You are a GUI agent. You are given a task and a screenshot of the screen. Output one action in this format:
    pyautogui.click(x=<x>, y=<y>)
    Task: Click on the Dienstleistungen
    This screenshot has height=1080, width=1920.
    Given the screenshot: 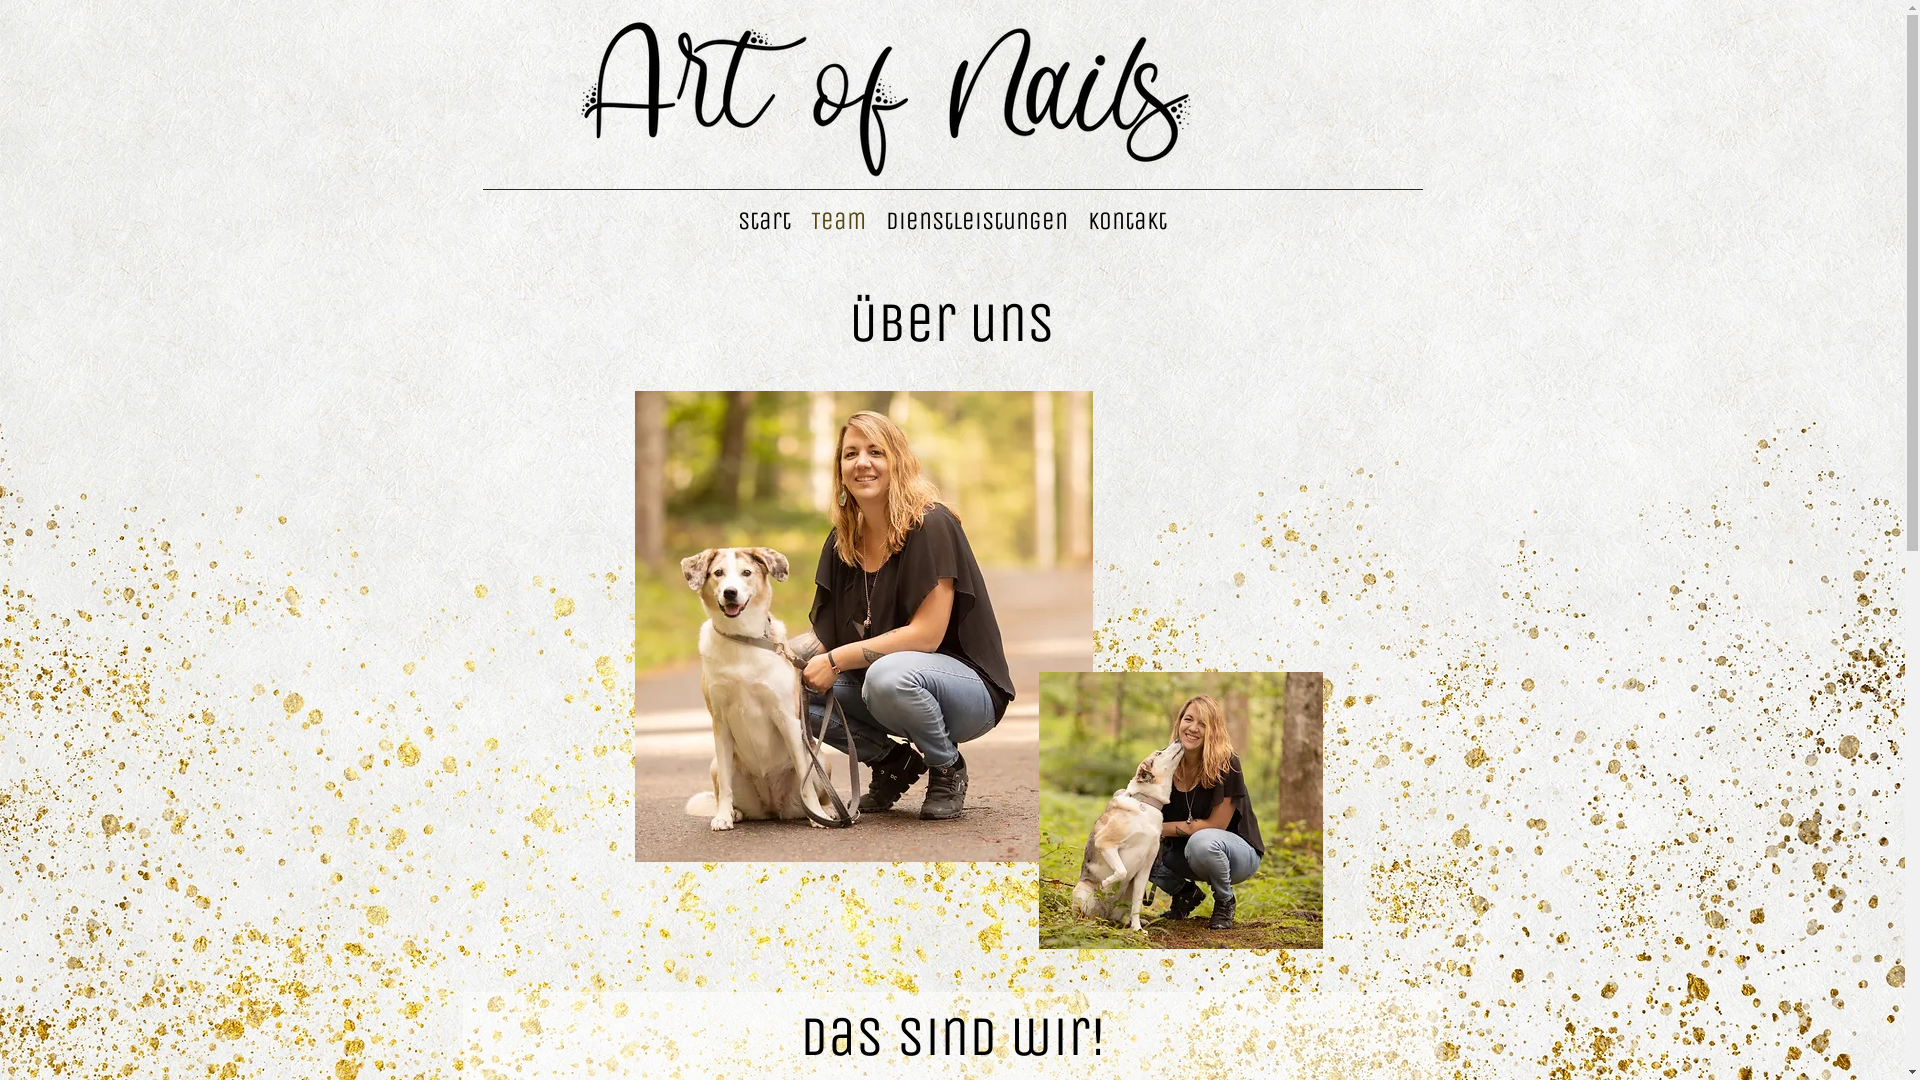 What is the action you would take?
    pyautogui.click(x=977, y=221)
    